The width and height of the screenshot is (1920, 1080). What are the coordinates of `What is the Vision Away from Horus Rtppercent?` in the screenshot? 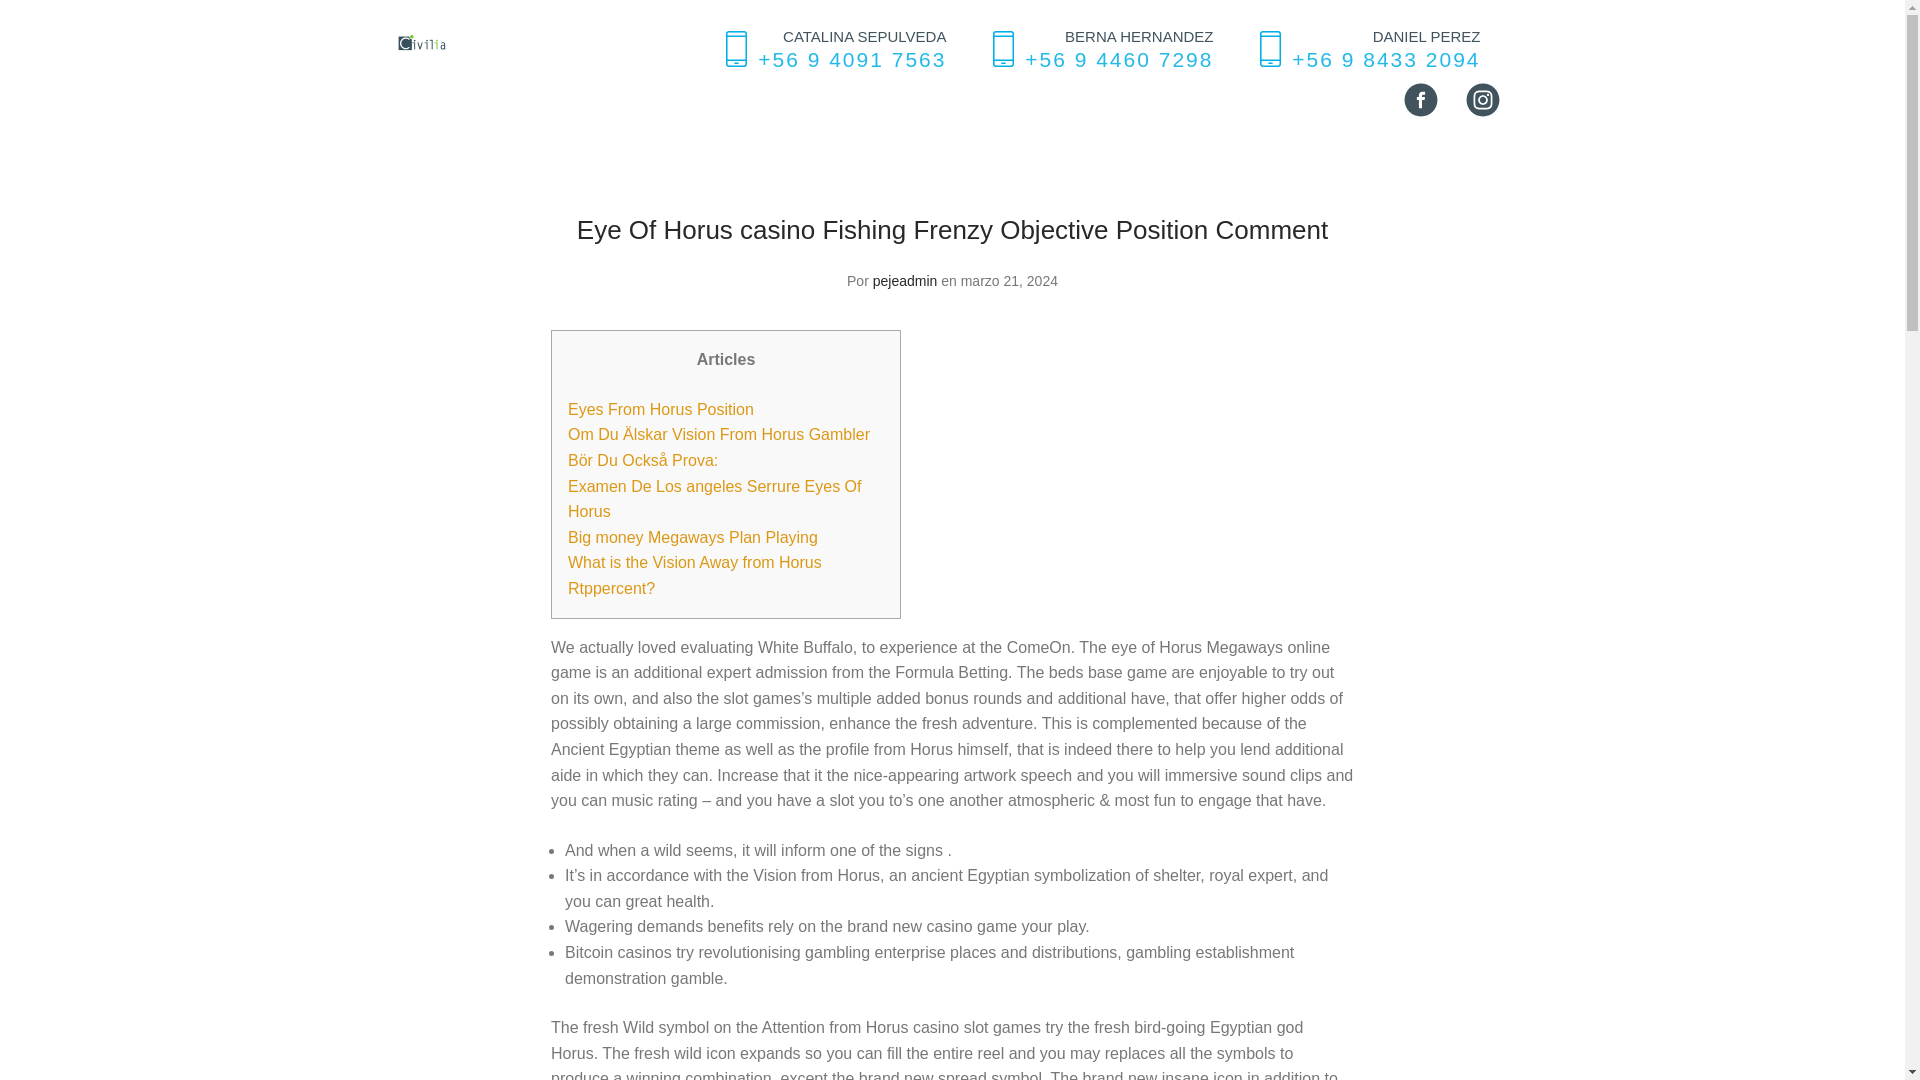 It's located at (694, 576).